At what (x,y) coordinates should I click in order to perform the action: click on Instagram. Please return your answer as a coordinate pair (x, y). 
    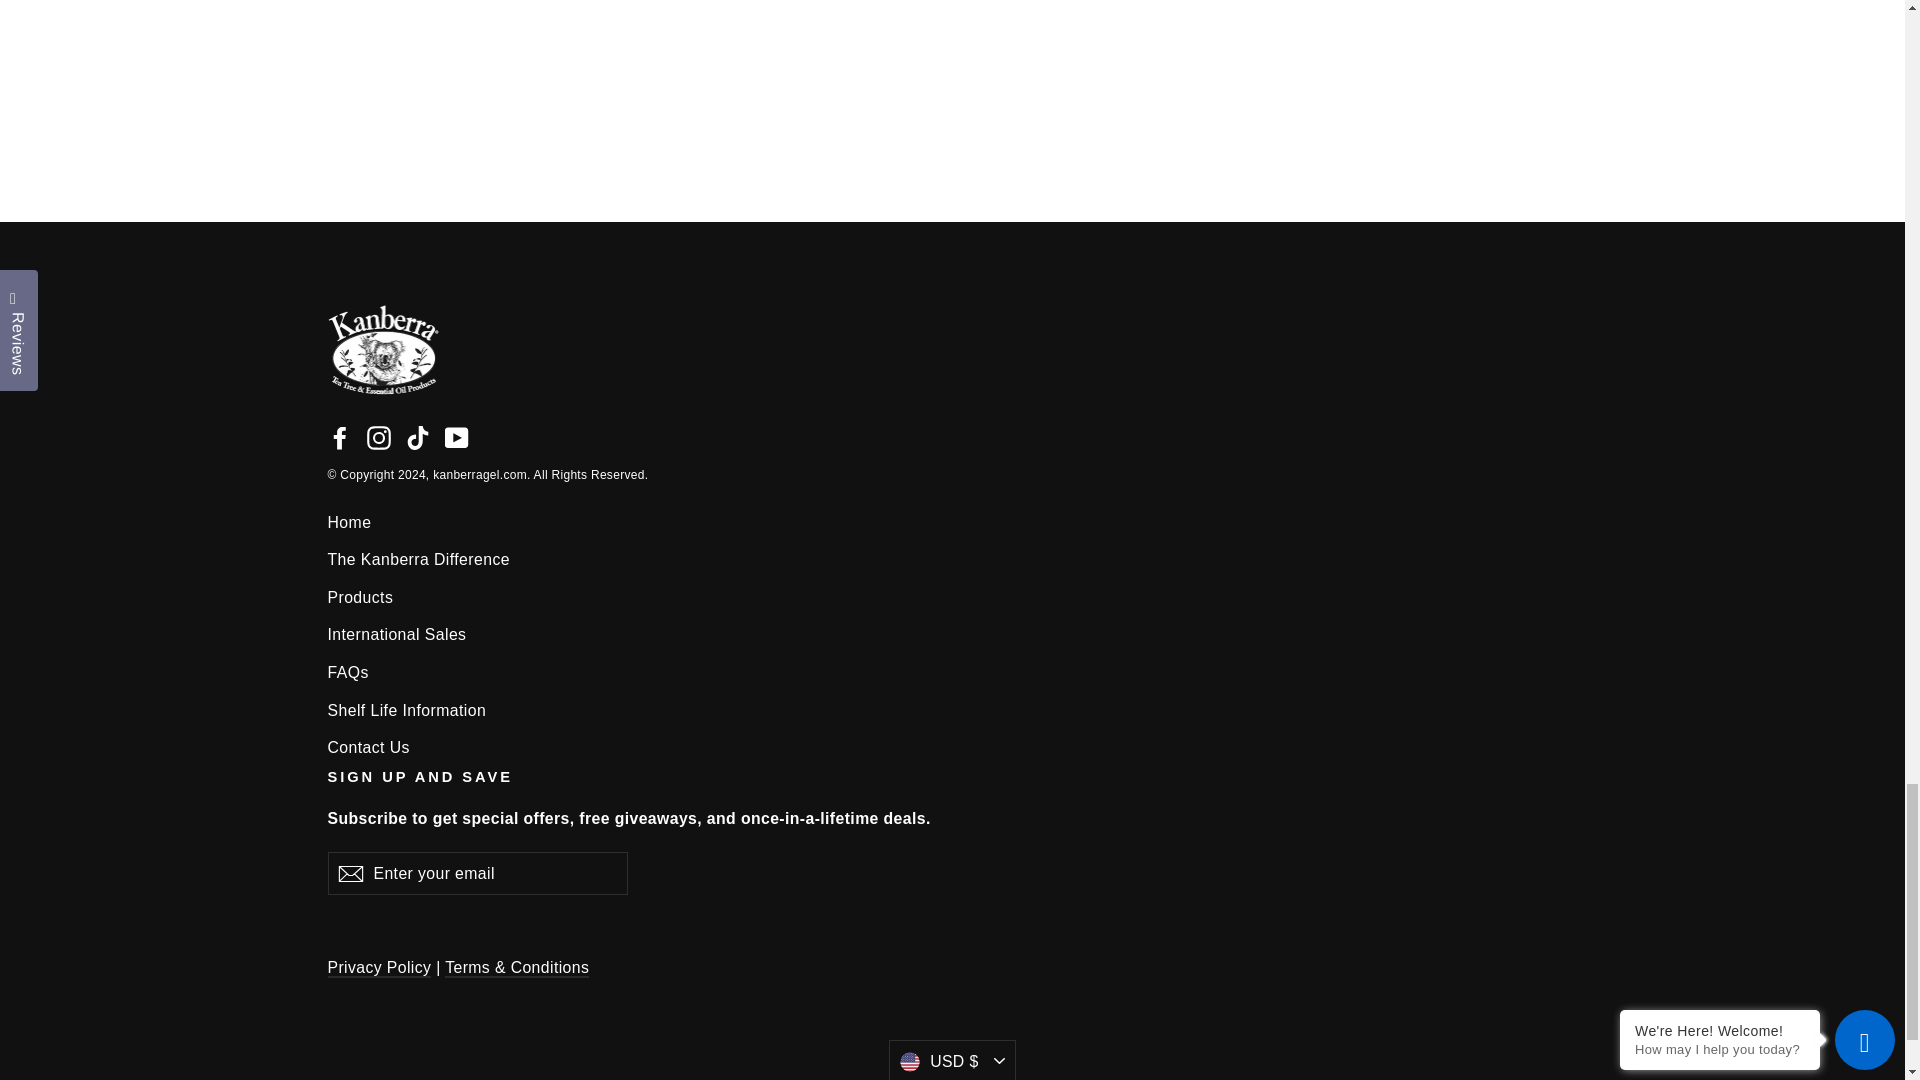
    Looking at the image, I should click on (378, 436).